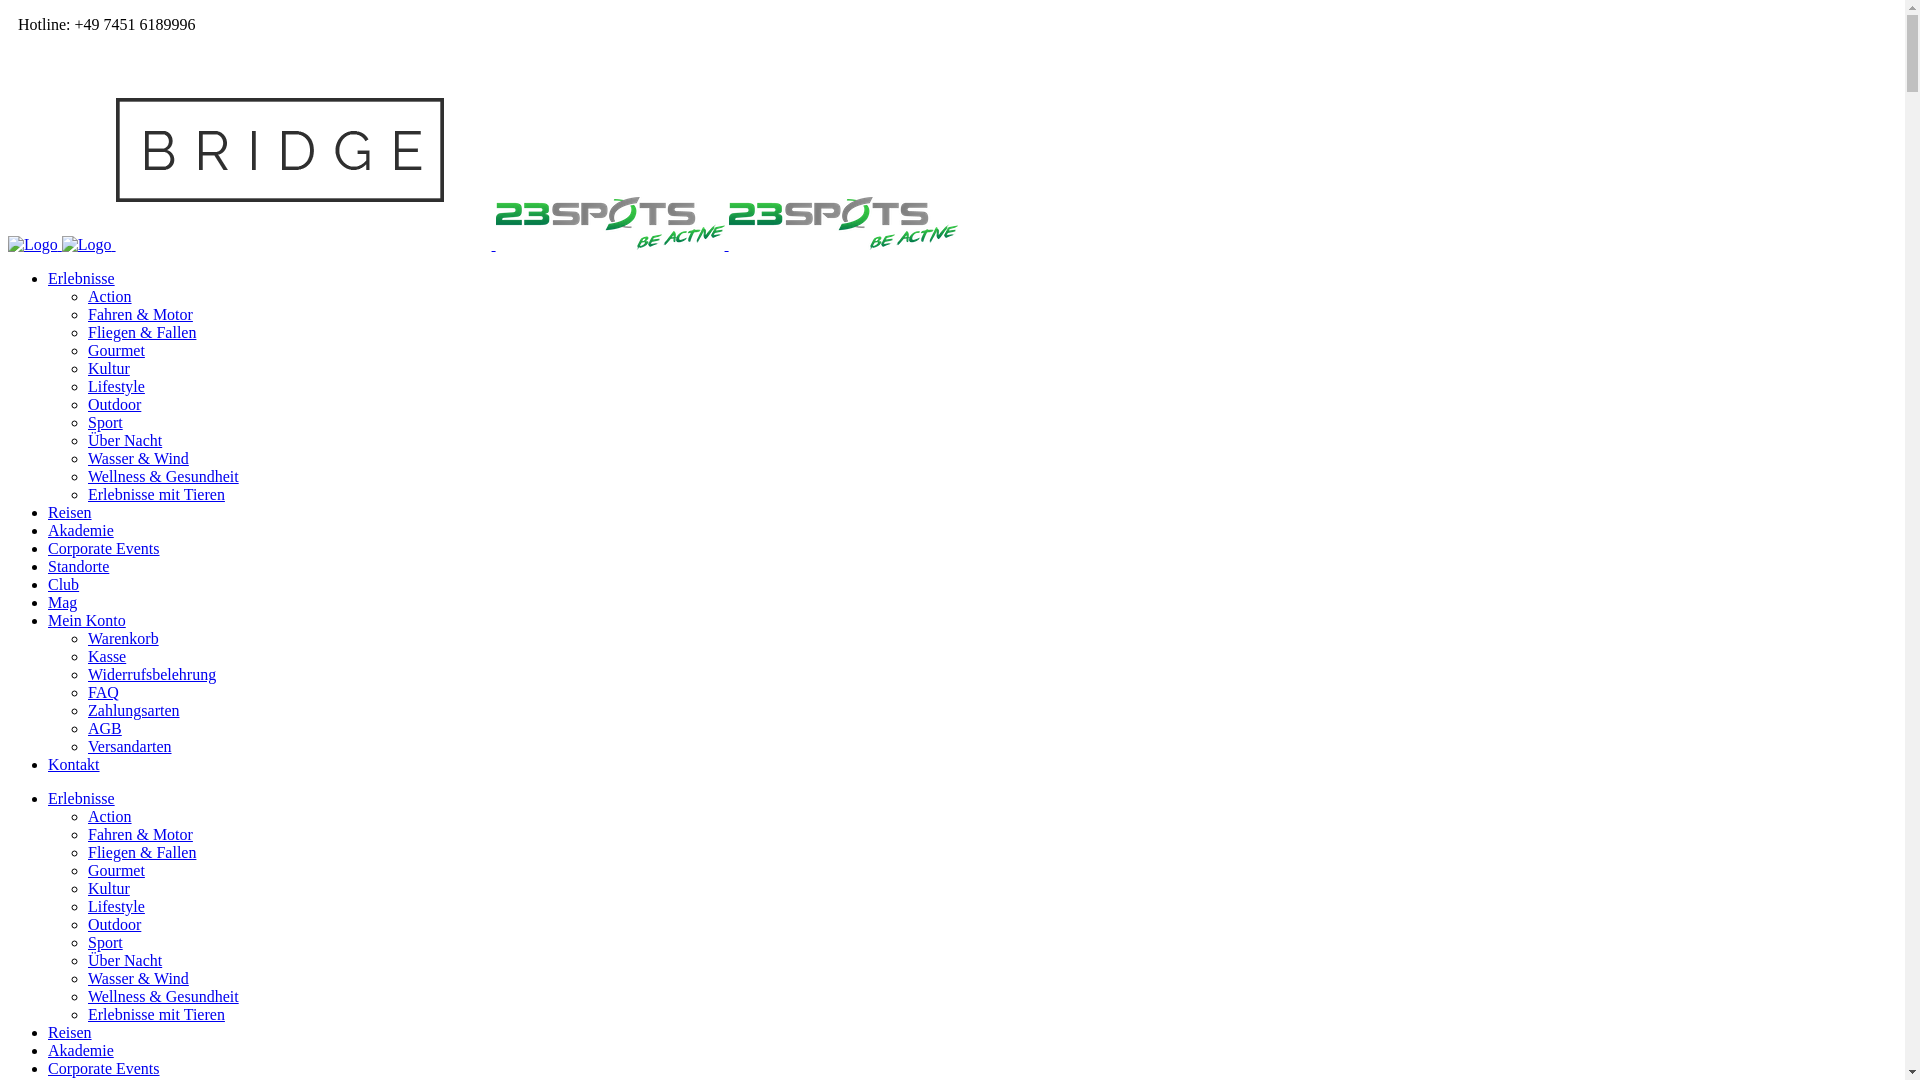 The width and height of the screenshot is (1920, 1080). What do you see at coordinates (116, 906) in the screenshot?
I see `Lifestyle` at bounding box center [116, 906].